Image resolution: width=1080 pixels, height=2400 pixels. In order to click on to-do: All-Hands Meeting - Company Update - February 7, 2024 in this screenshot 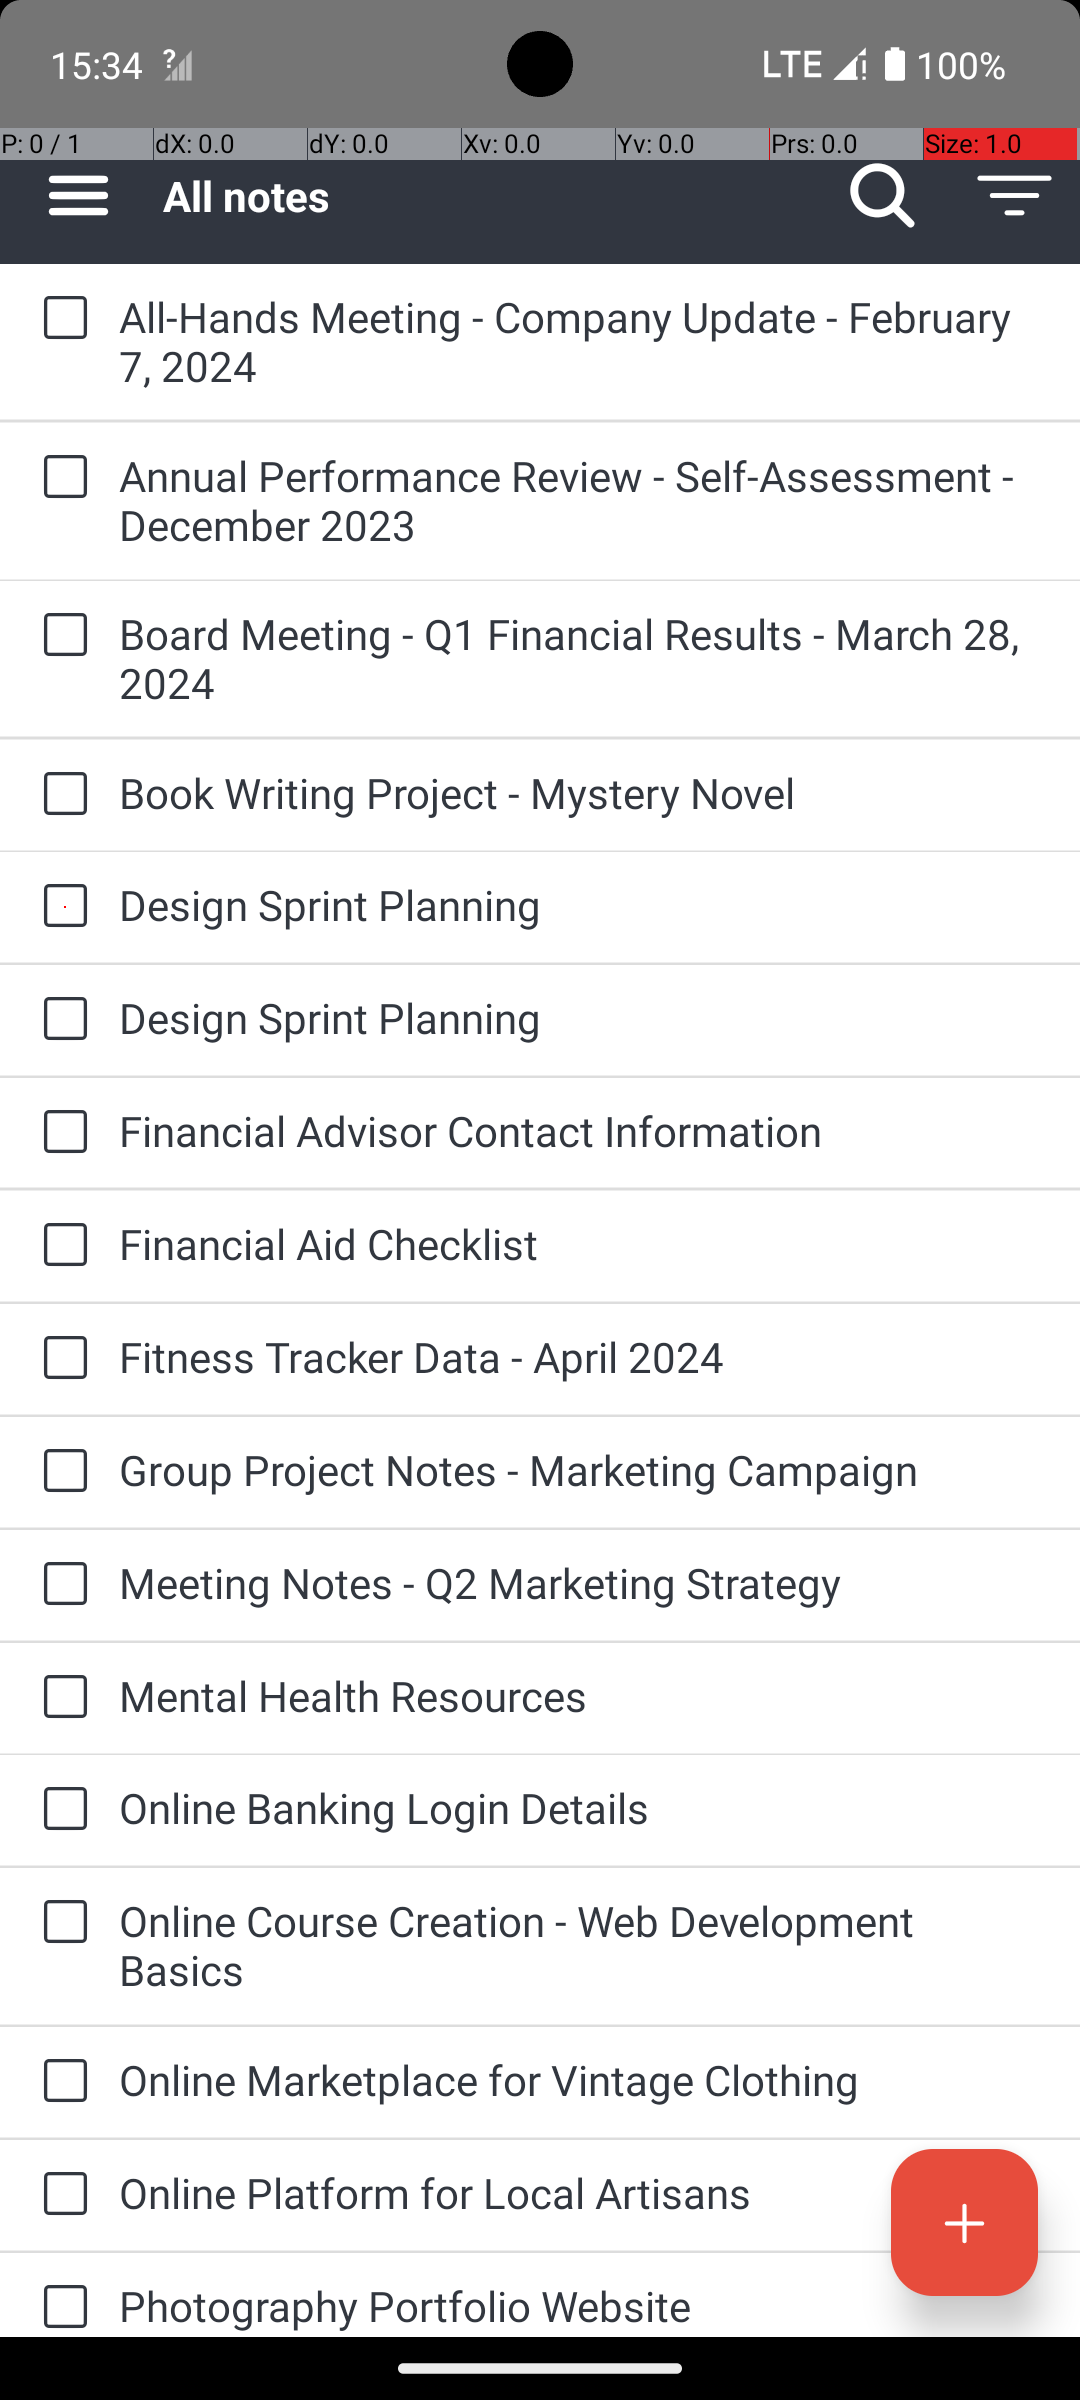, I will do `click(60, 319)`.